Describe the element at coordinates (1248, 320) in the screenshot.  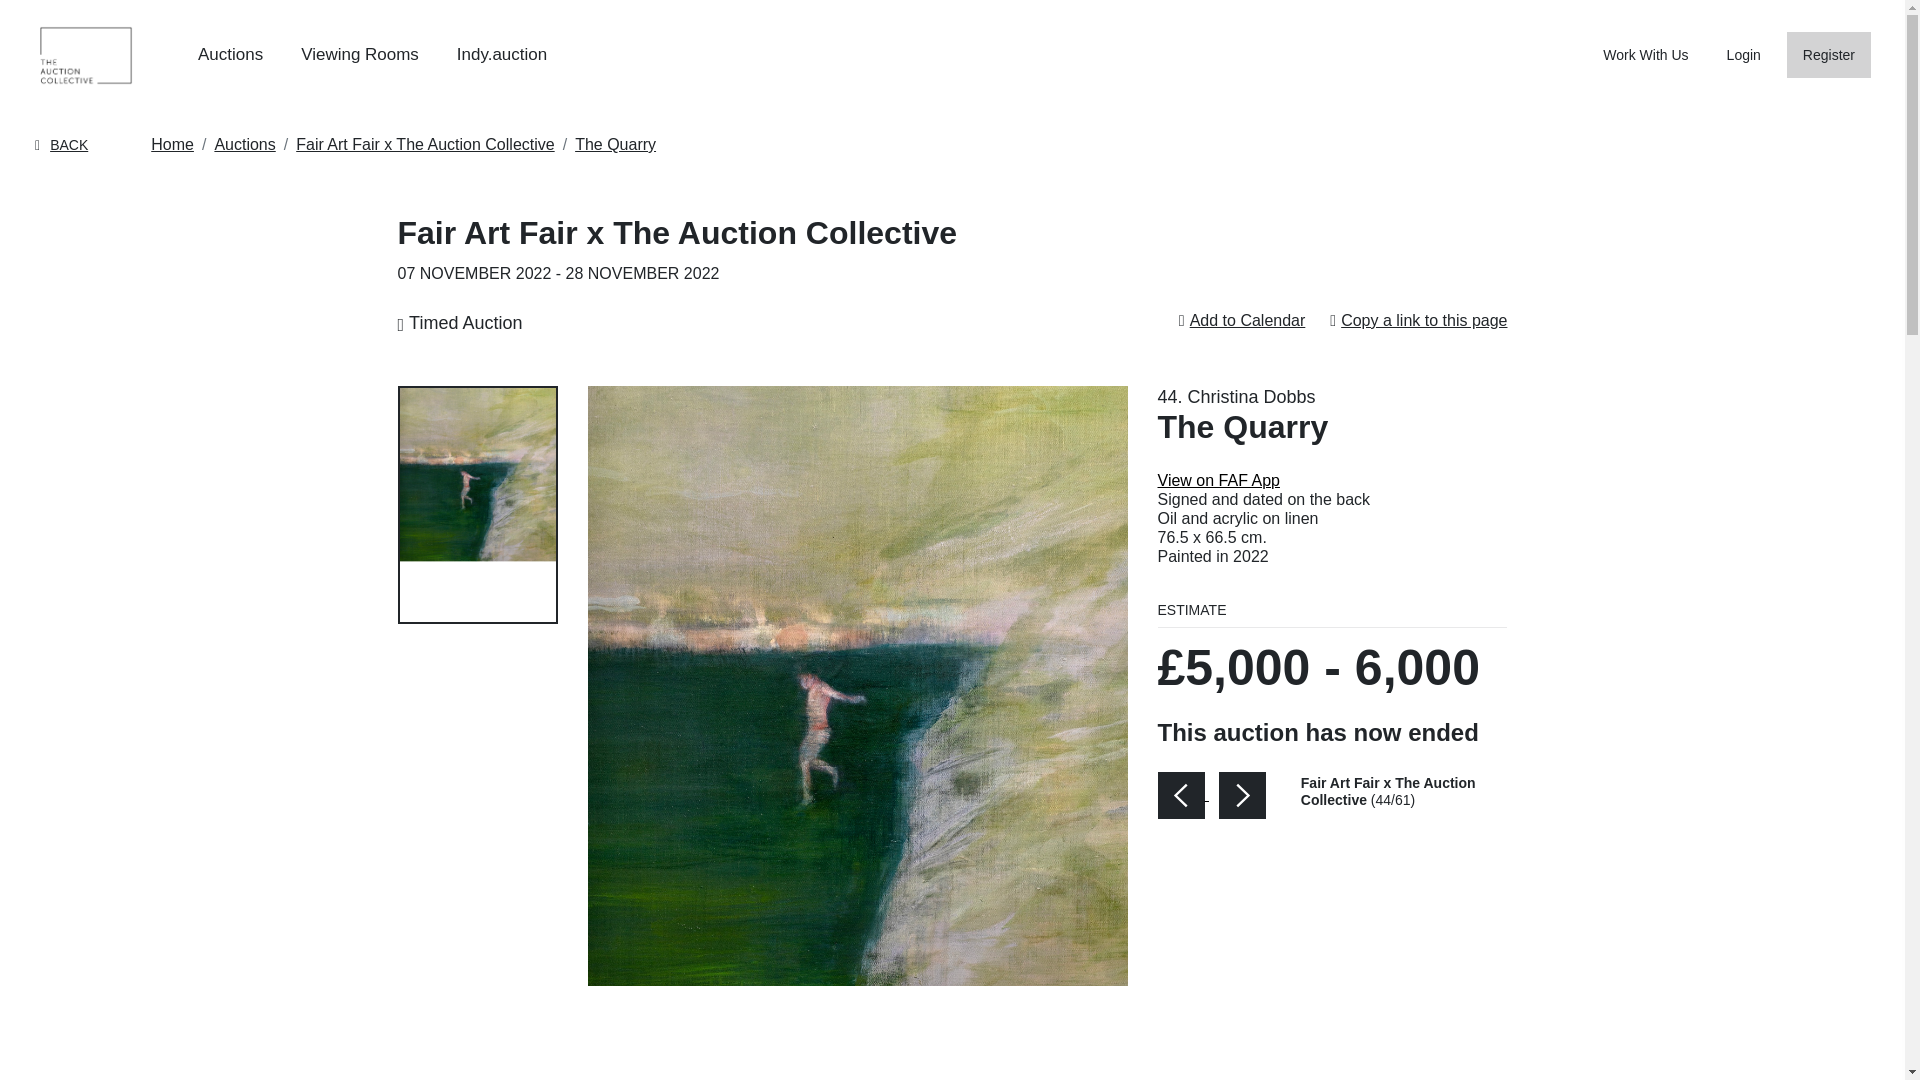
I see `Add to Calendar` at that location.